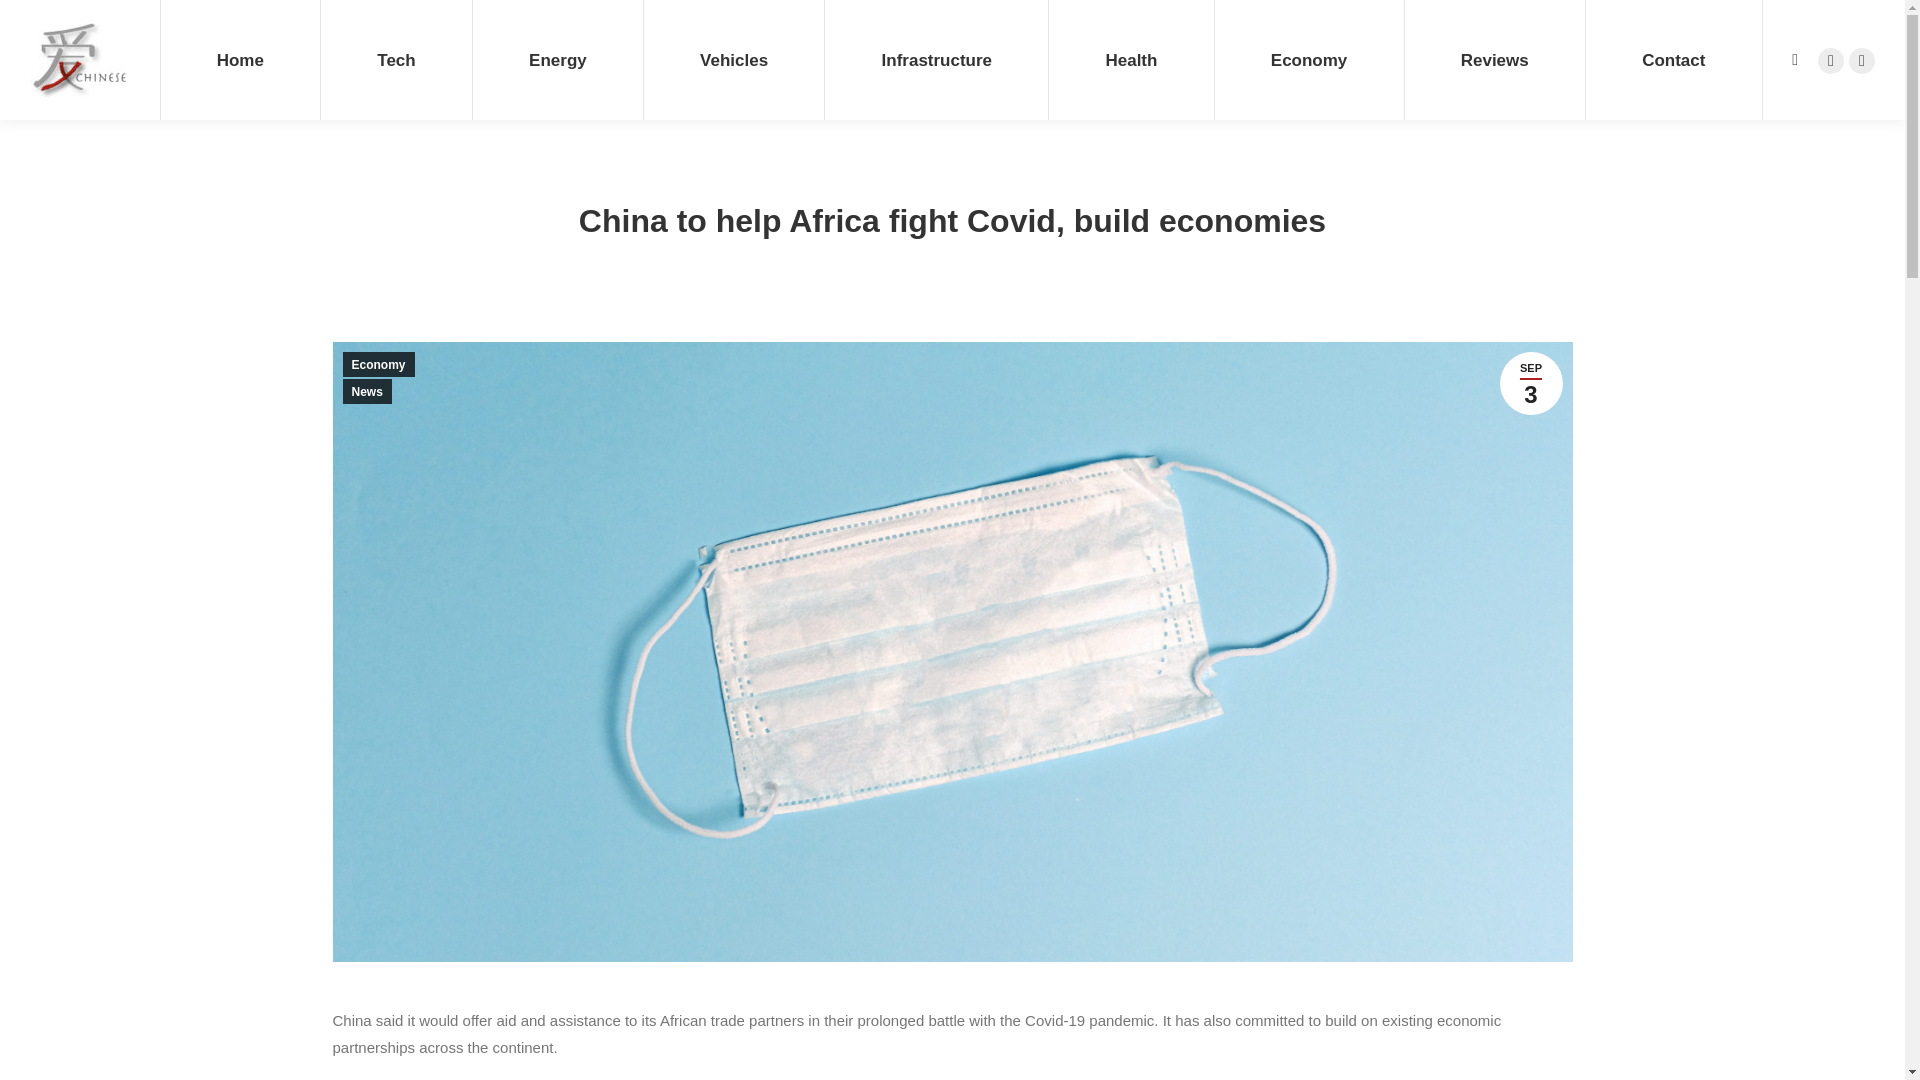  What do you see at coordinates (1530, 383) in the screenshot?
I see `Energy` at bounding box center [1530, 383].